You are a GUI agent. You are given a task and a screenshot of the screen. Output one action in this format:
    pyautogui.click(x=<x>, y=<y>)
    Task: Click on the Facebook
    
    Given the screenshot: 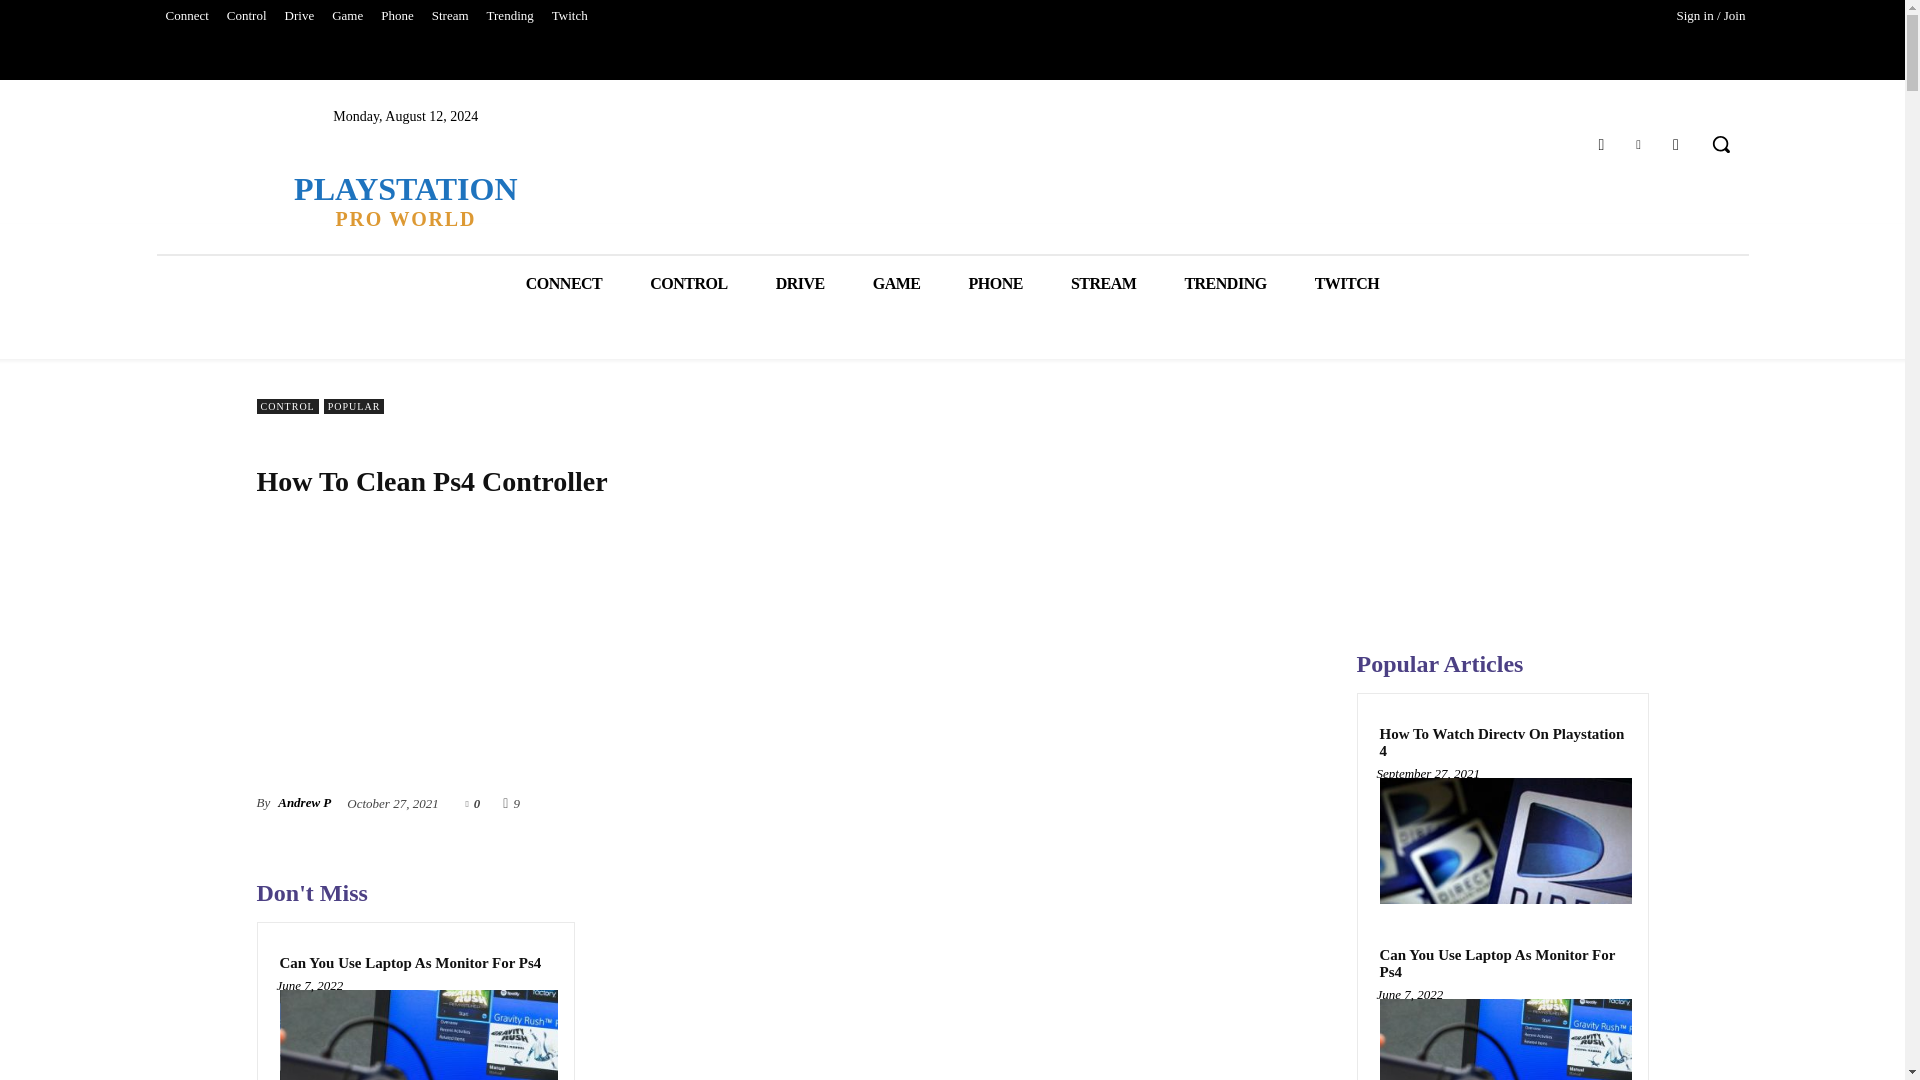 What is the action you would take?
    pyautogui.click(x=1600, y=144)
    